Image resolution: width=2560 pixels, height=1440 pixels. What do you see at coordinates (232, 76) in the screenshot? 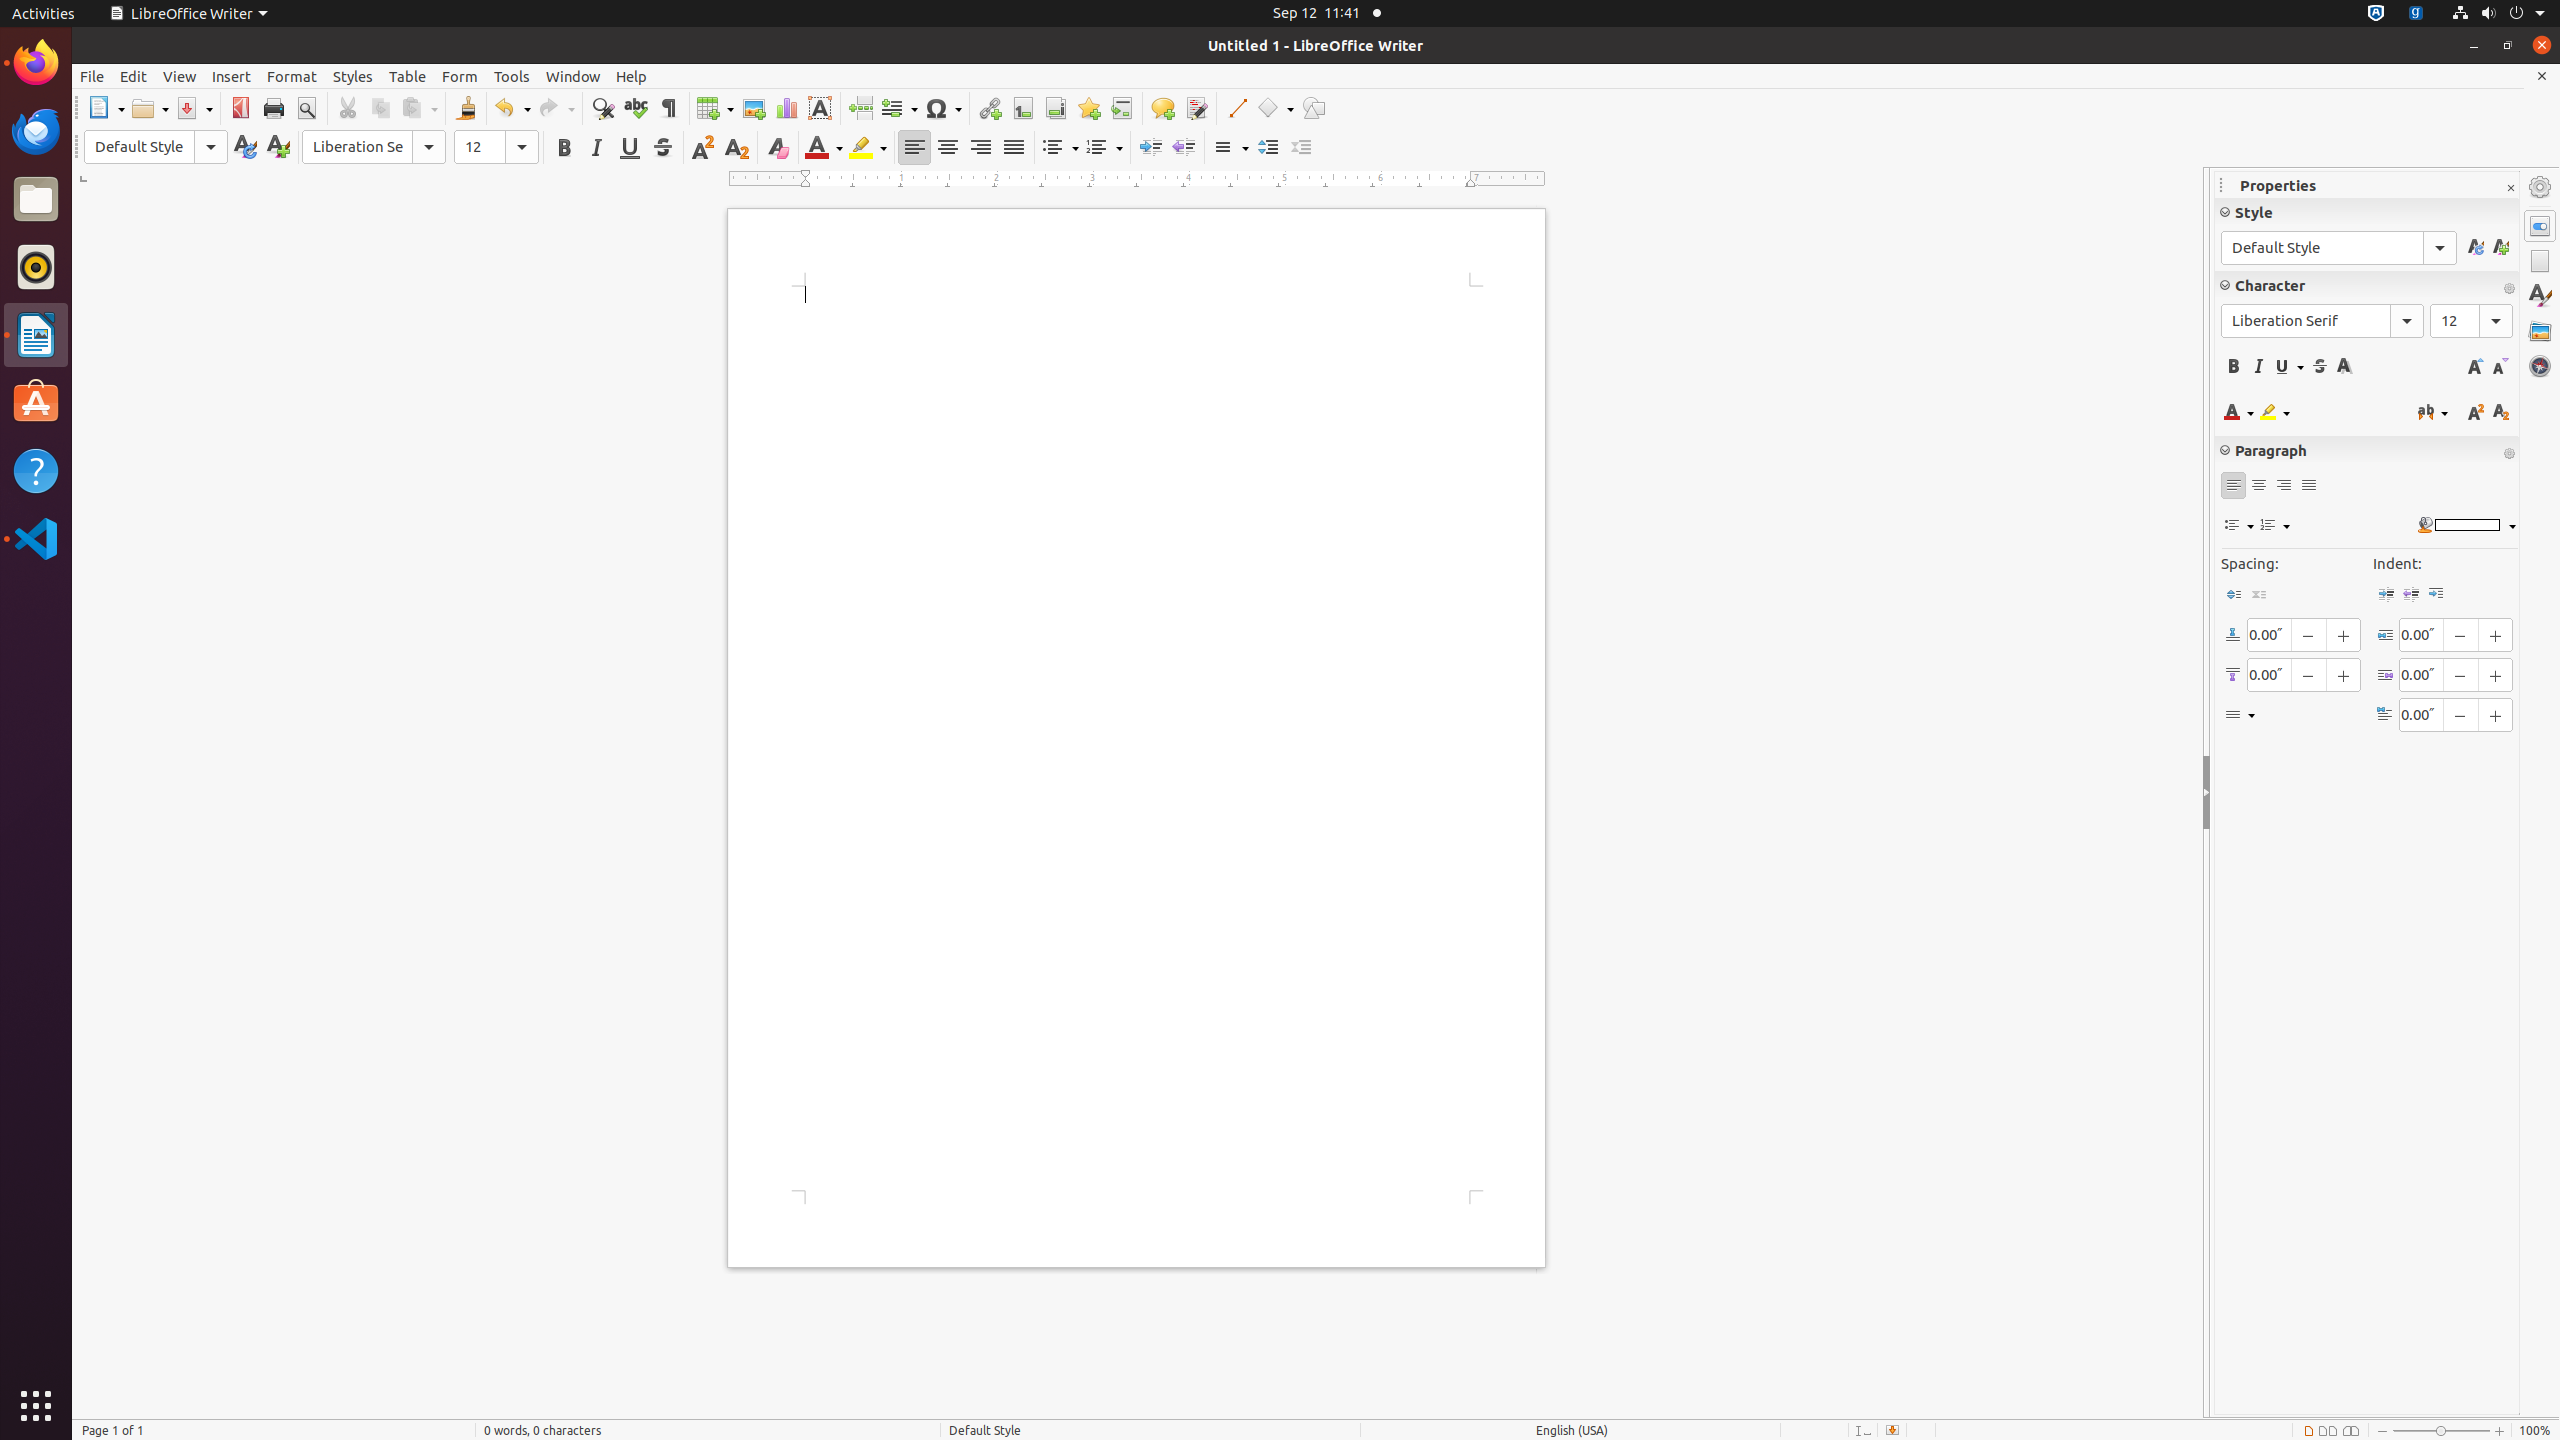
I see `Insert` at bounding box center [232, 76].